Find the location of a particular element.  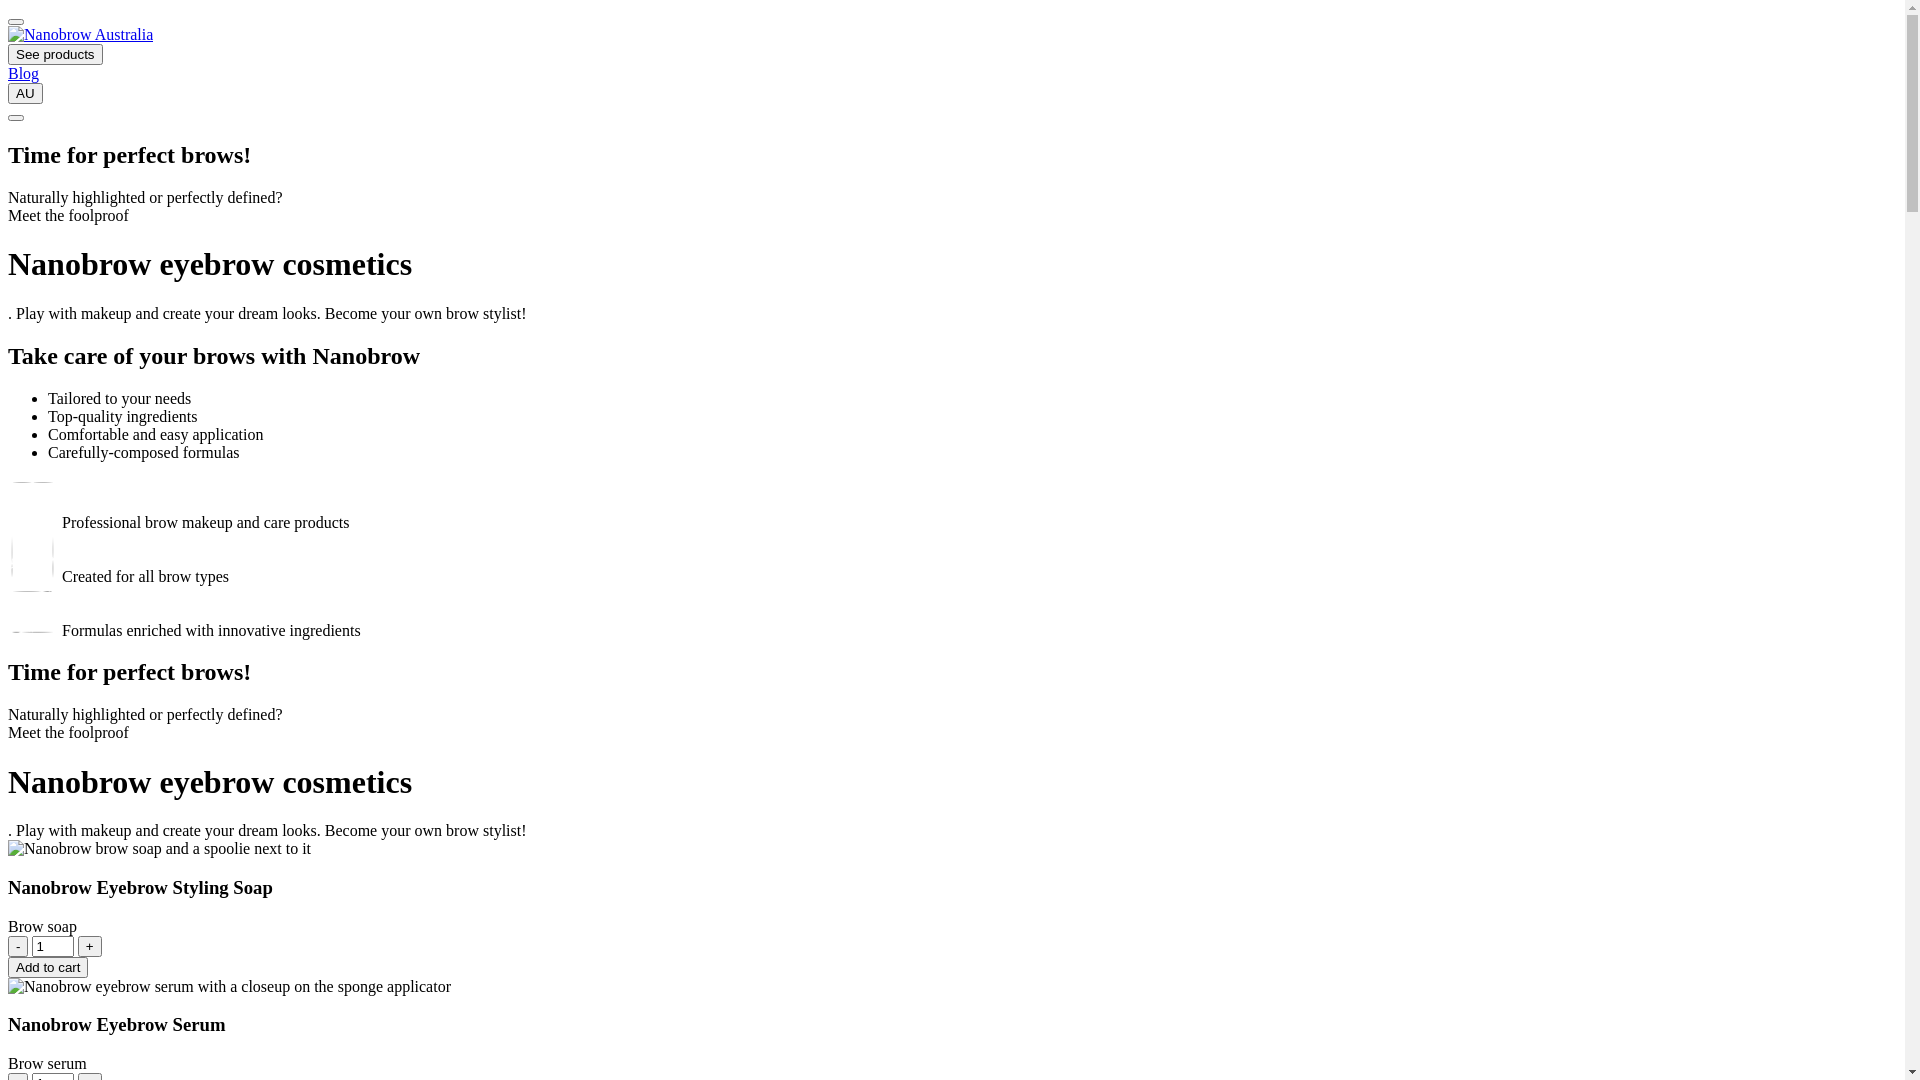

- is located at coordinates (18, 946).